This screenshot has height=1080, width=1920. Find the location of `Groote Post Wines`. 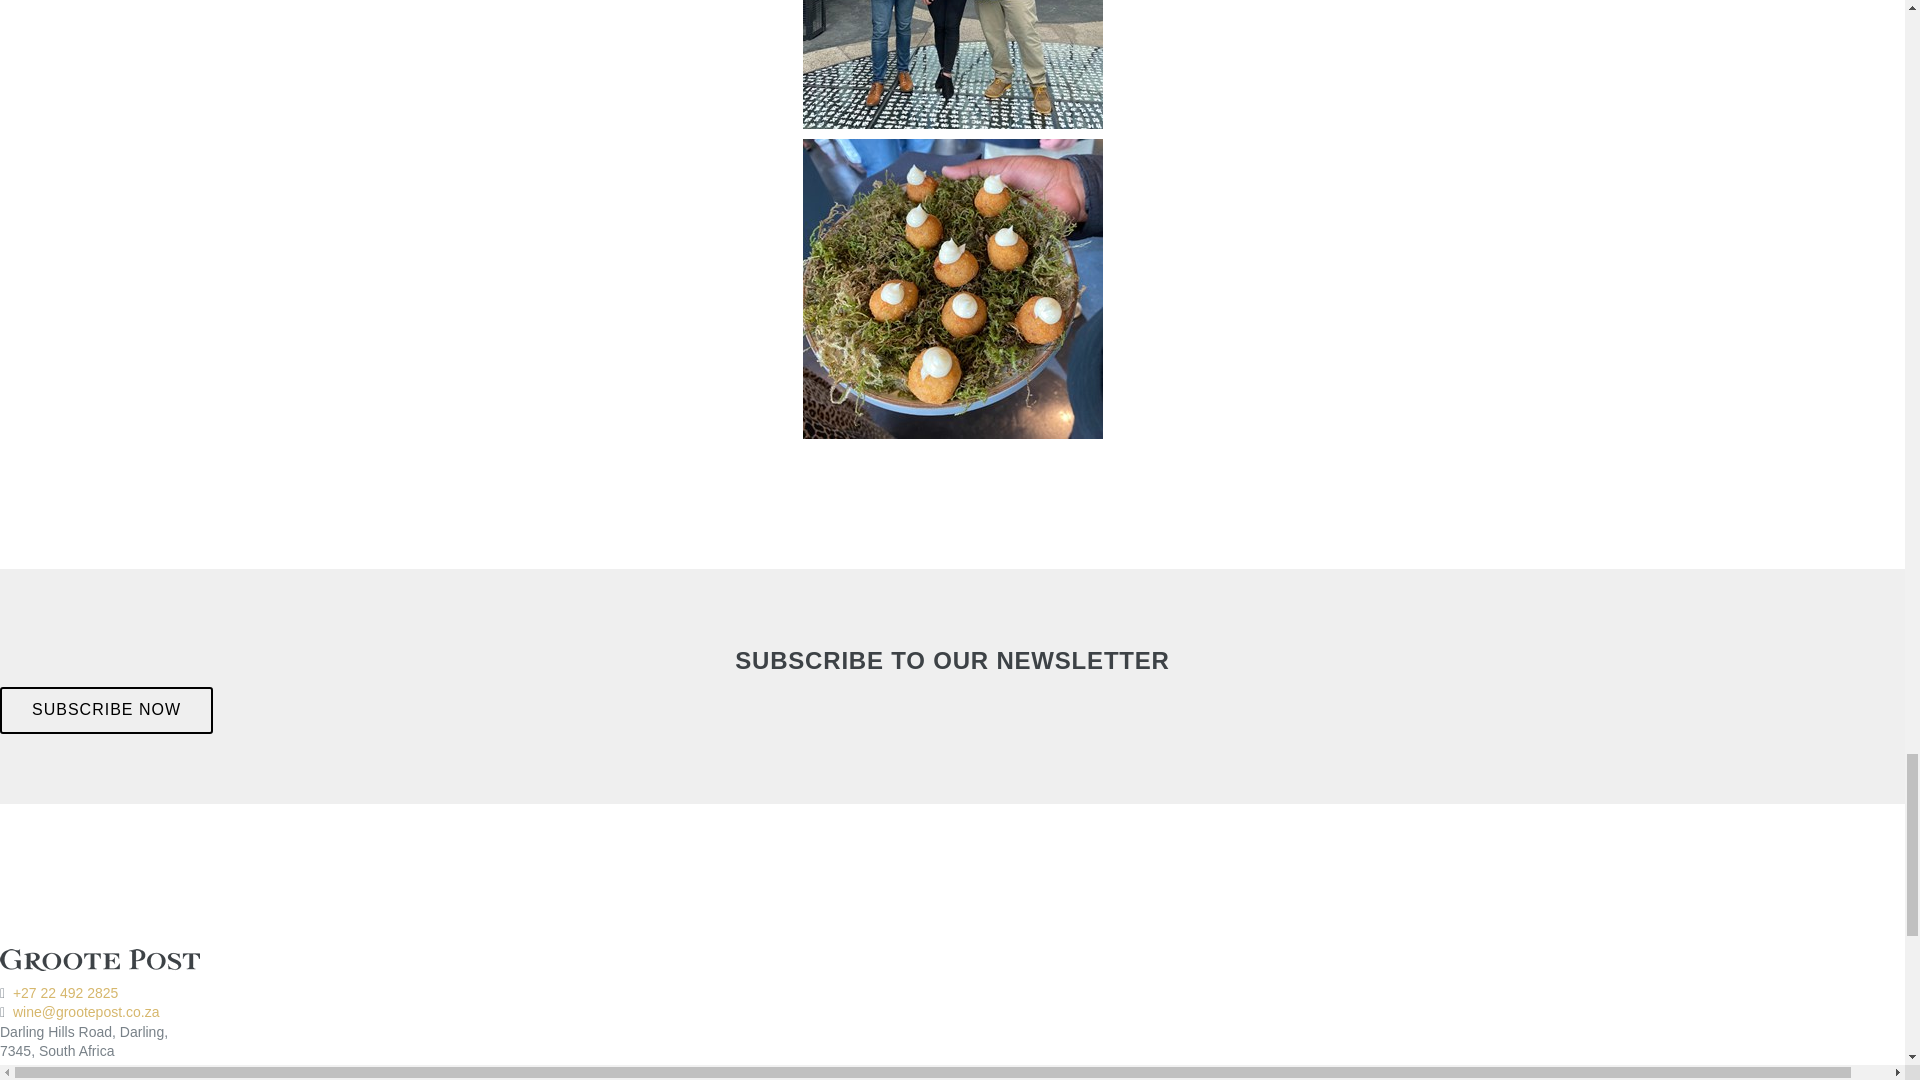

Groote Post Wines is located at coordinates (100, 963).